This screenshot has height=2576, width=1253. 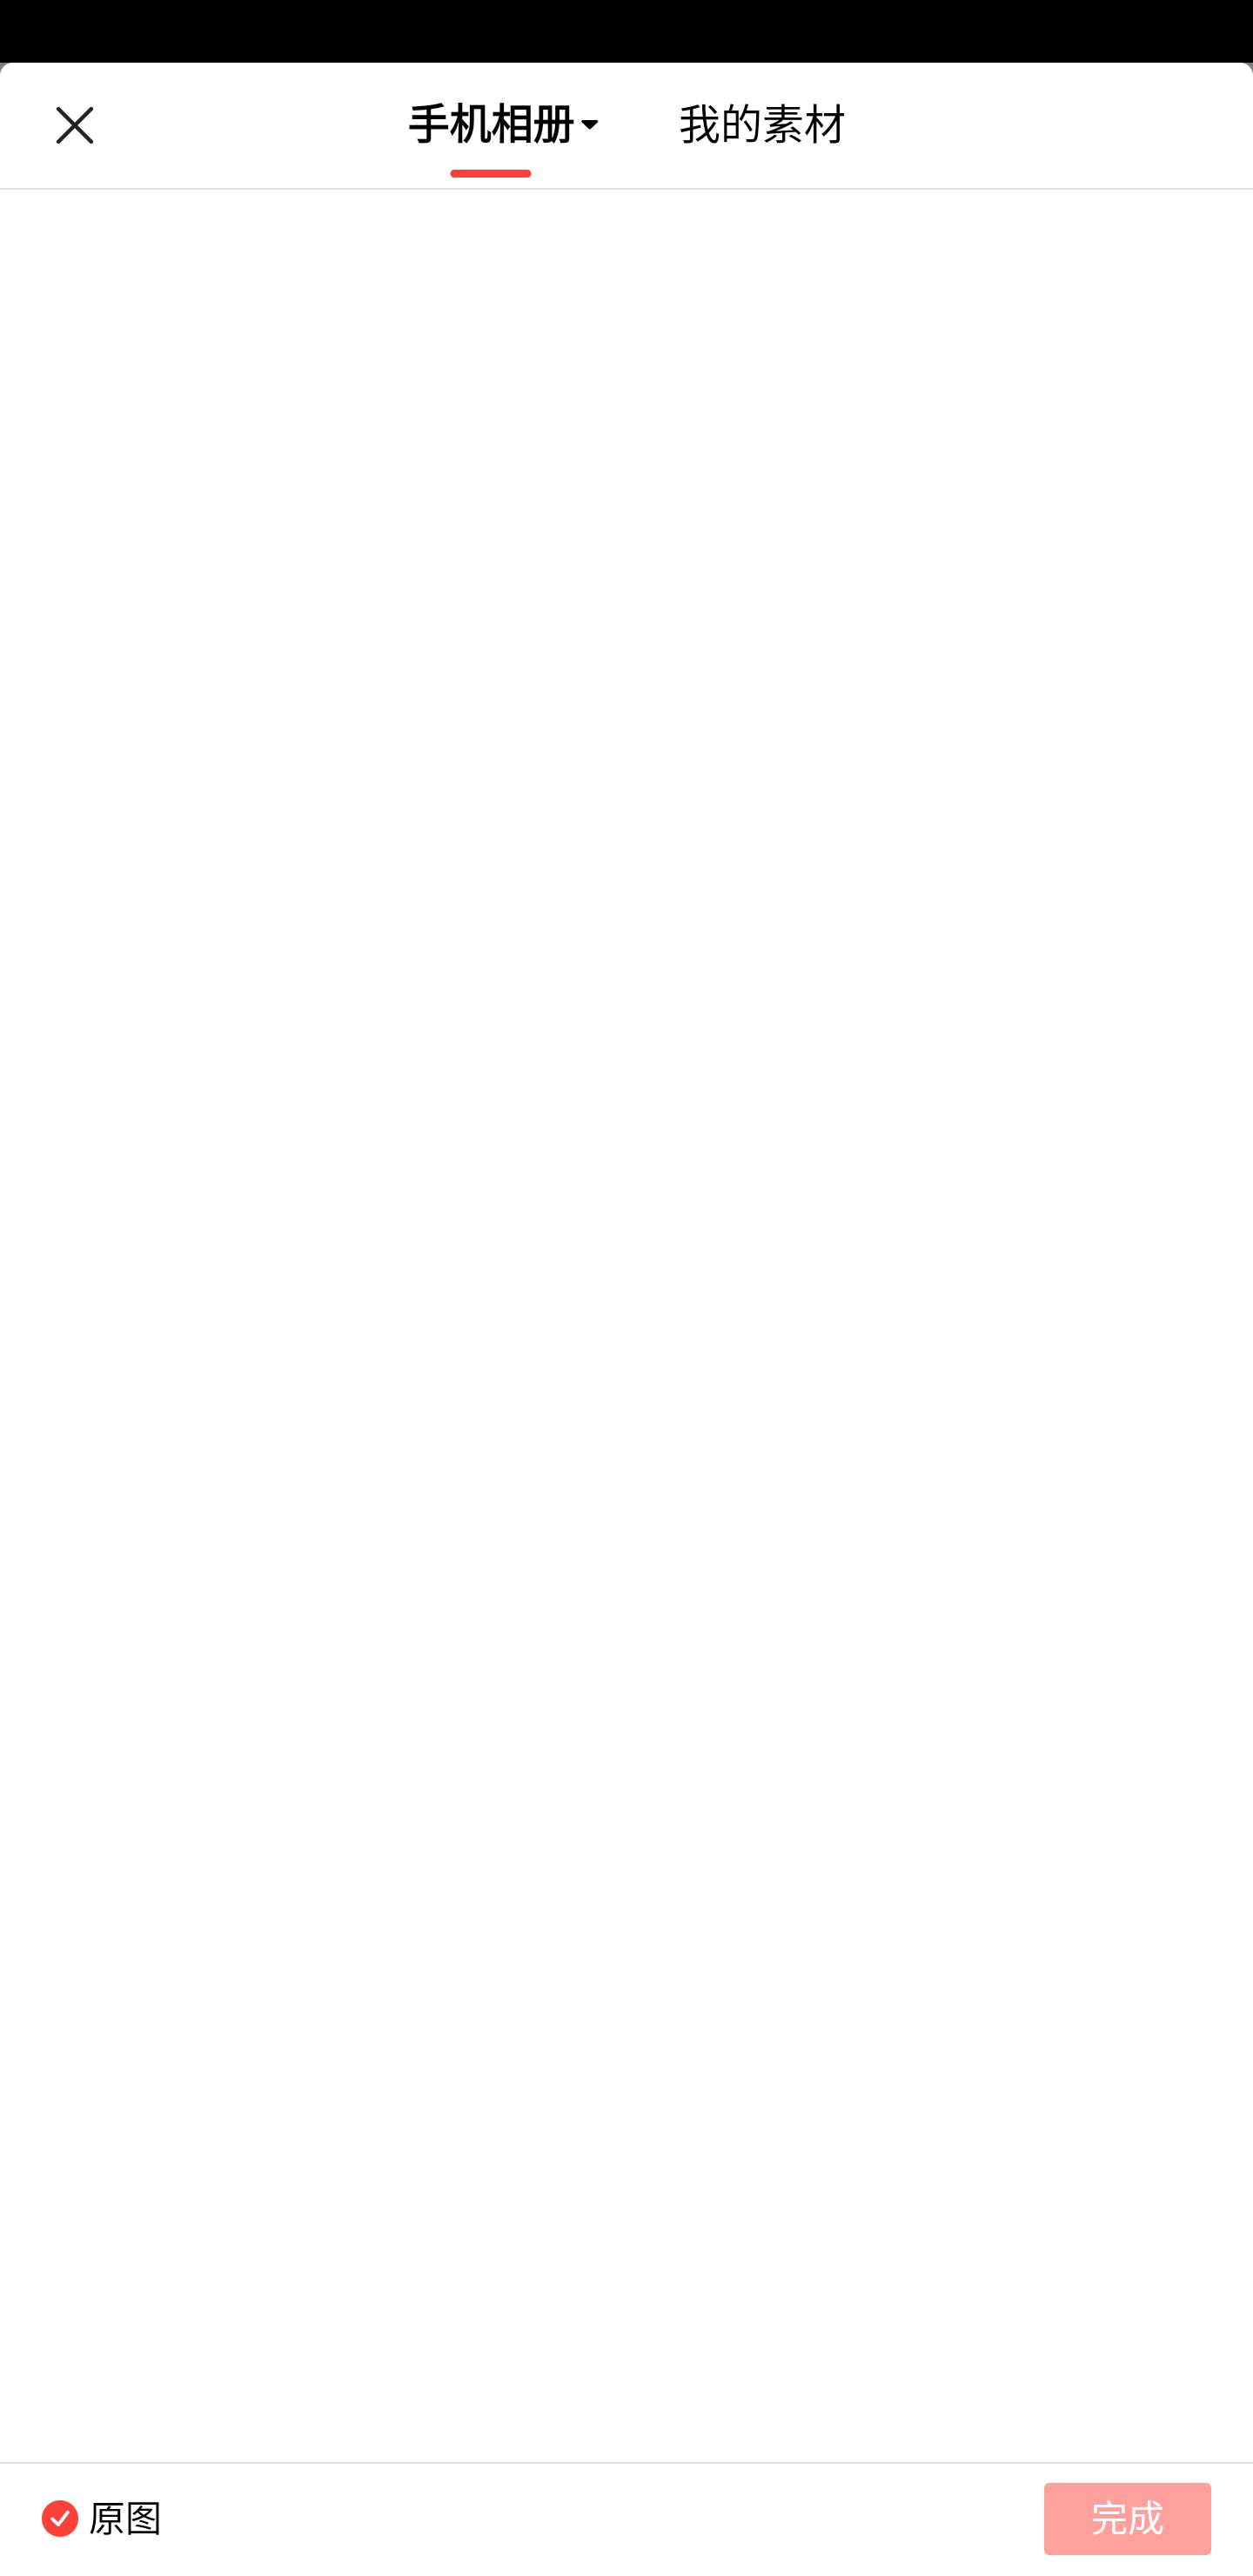 I want to click on 已选中，原图， 原图 完成 完成, so click(x=626, y=2519).